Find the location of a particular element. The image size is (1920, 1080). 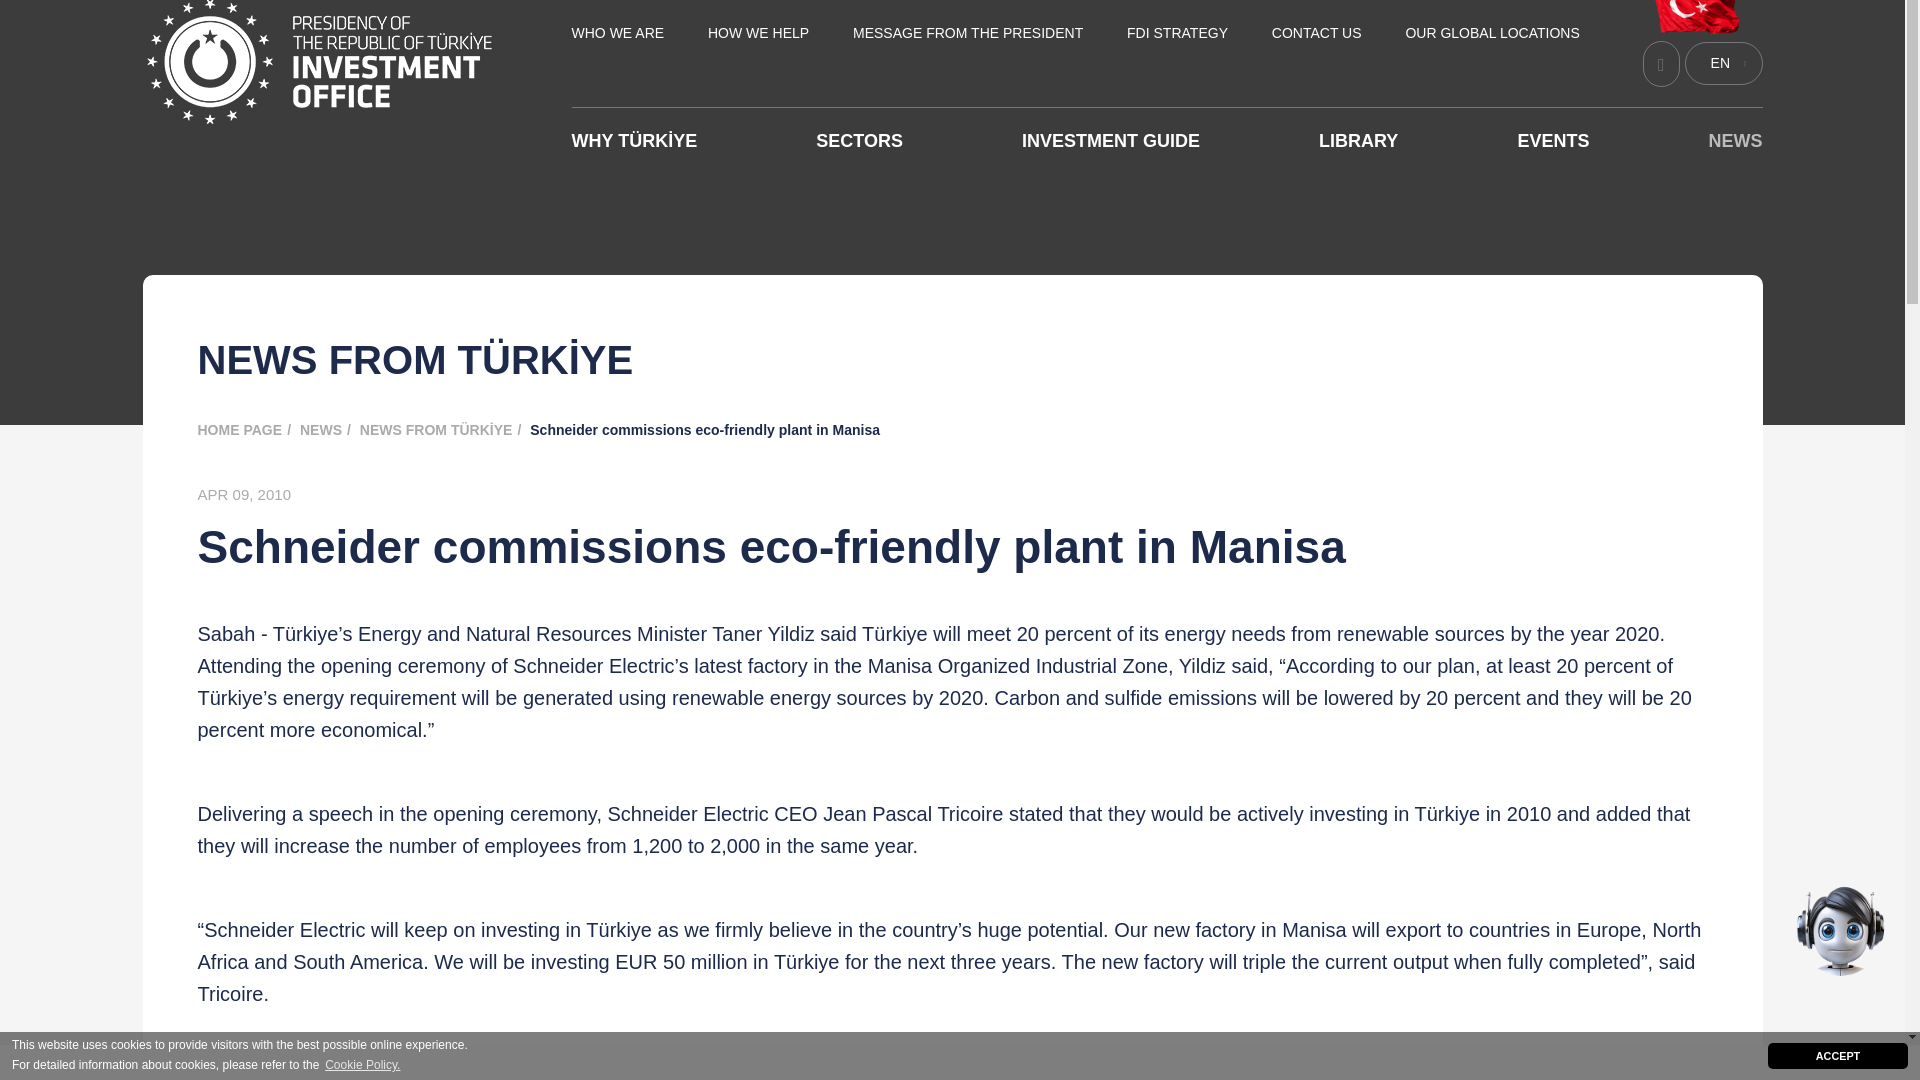

EVENTS is located at coordinates (1552, 140).